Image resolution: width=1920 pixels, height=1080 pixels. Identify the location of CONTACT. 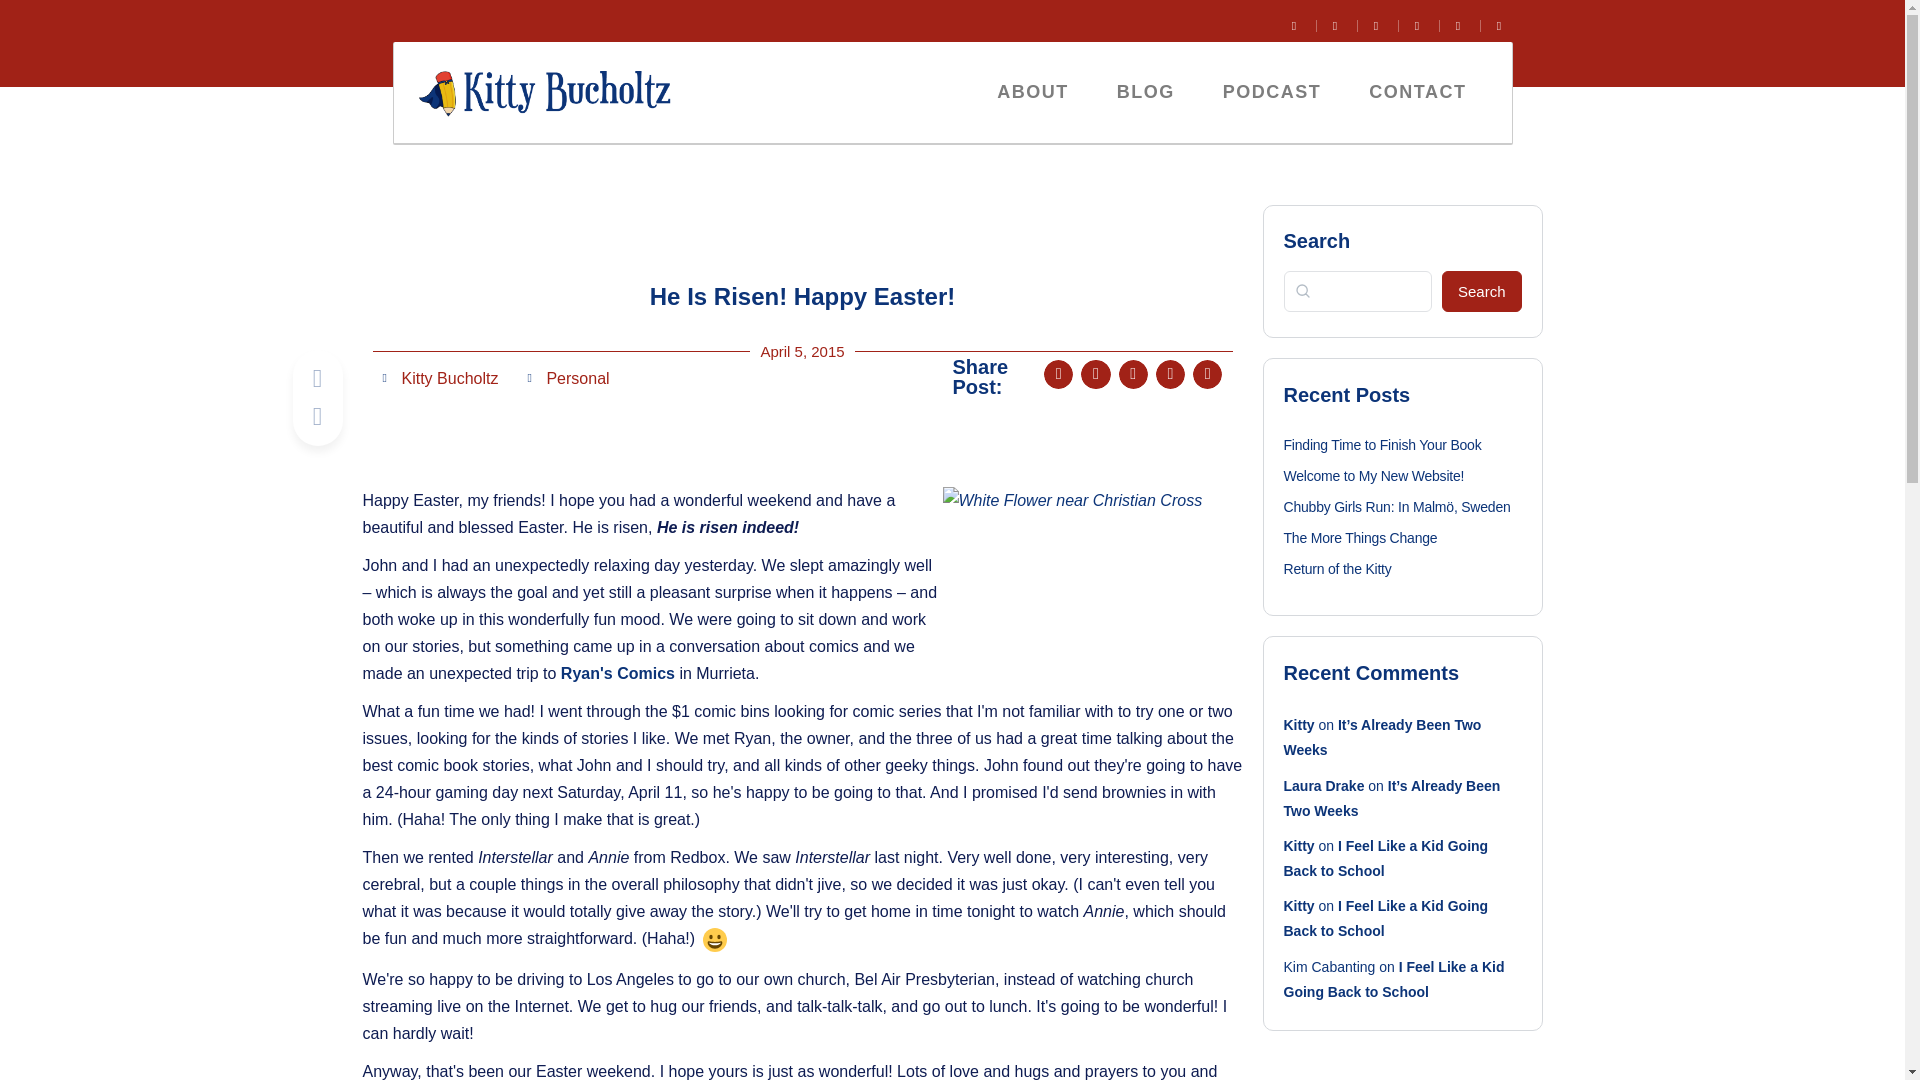
(1418, 92).